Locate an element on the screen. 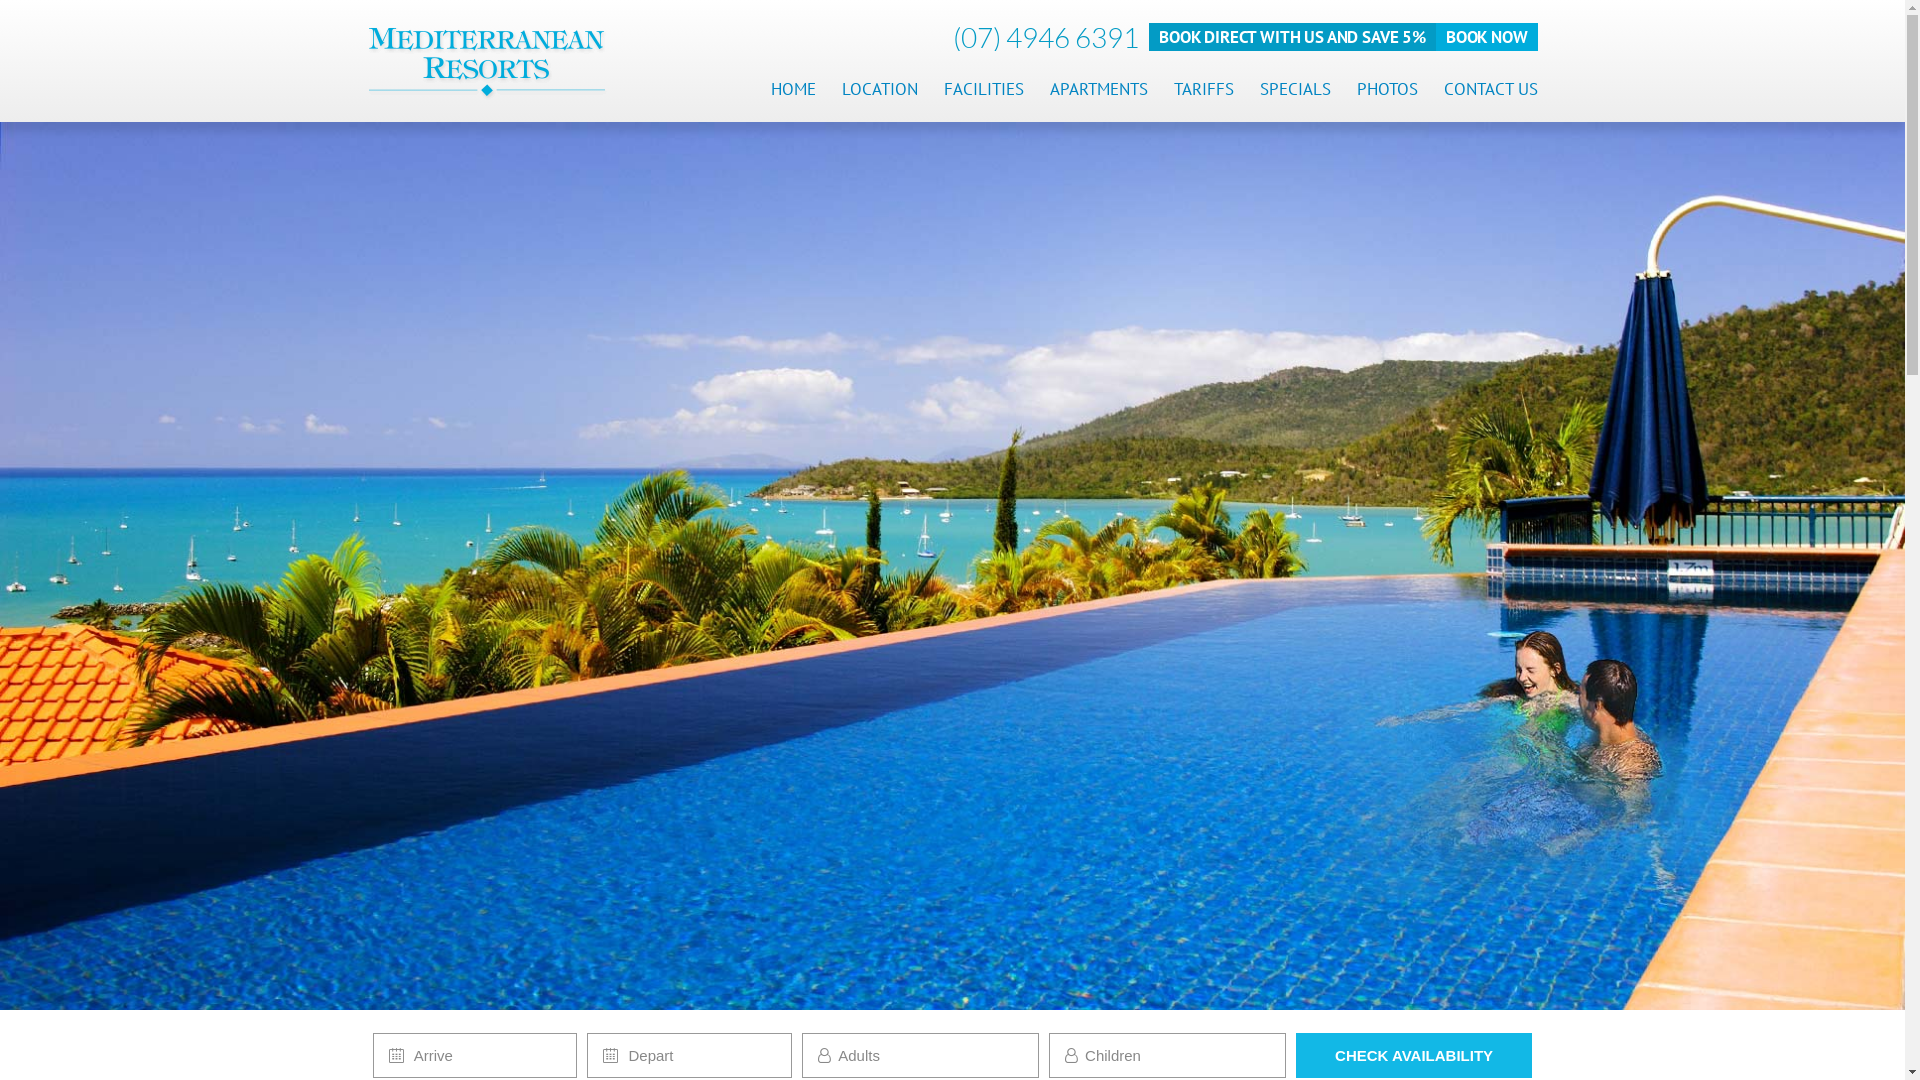  CONTACT US is located at coordinates (1491, 88).